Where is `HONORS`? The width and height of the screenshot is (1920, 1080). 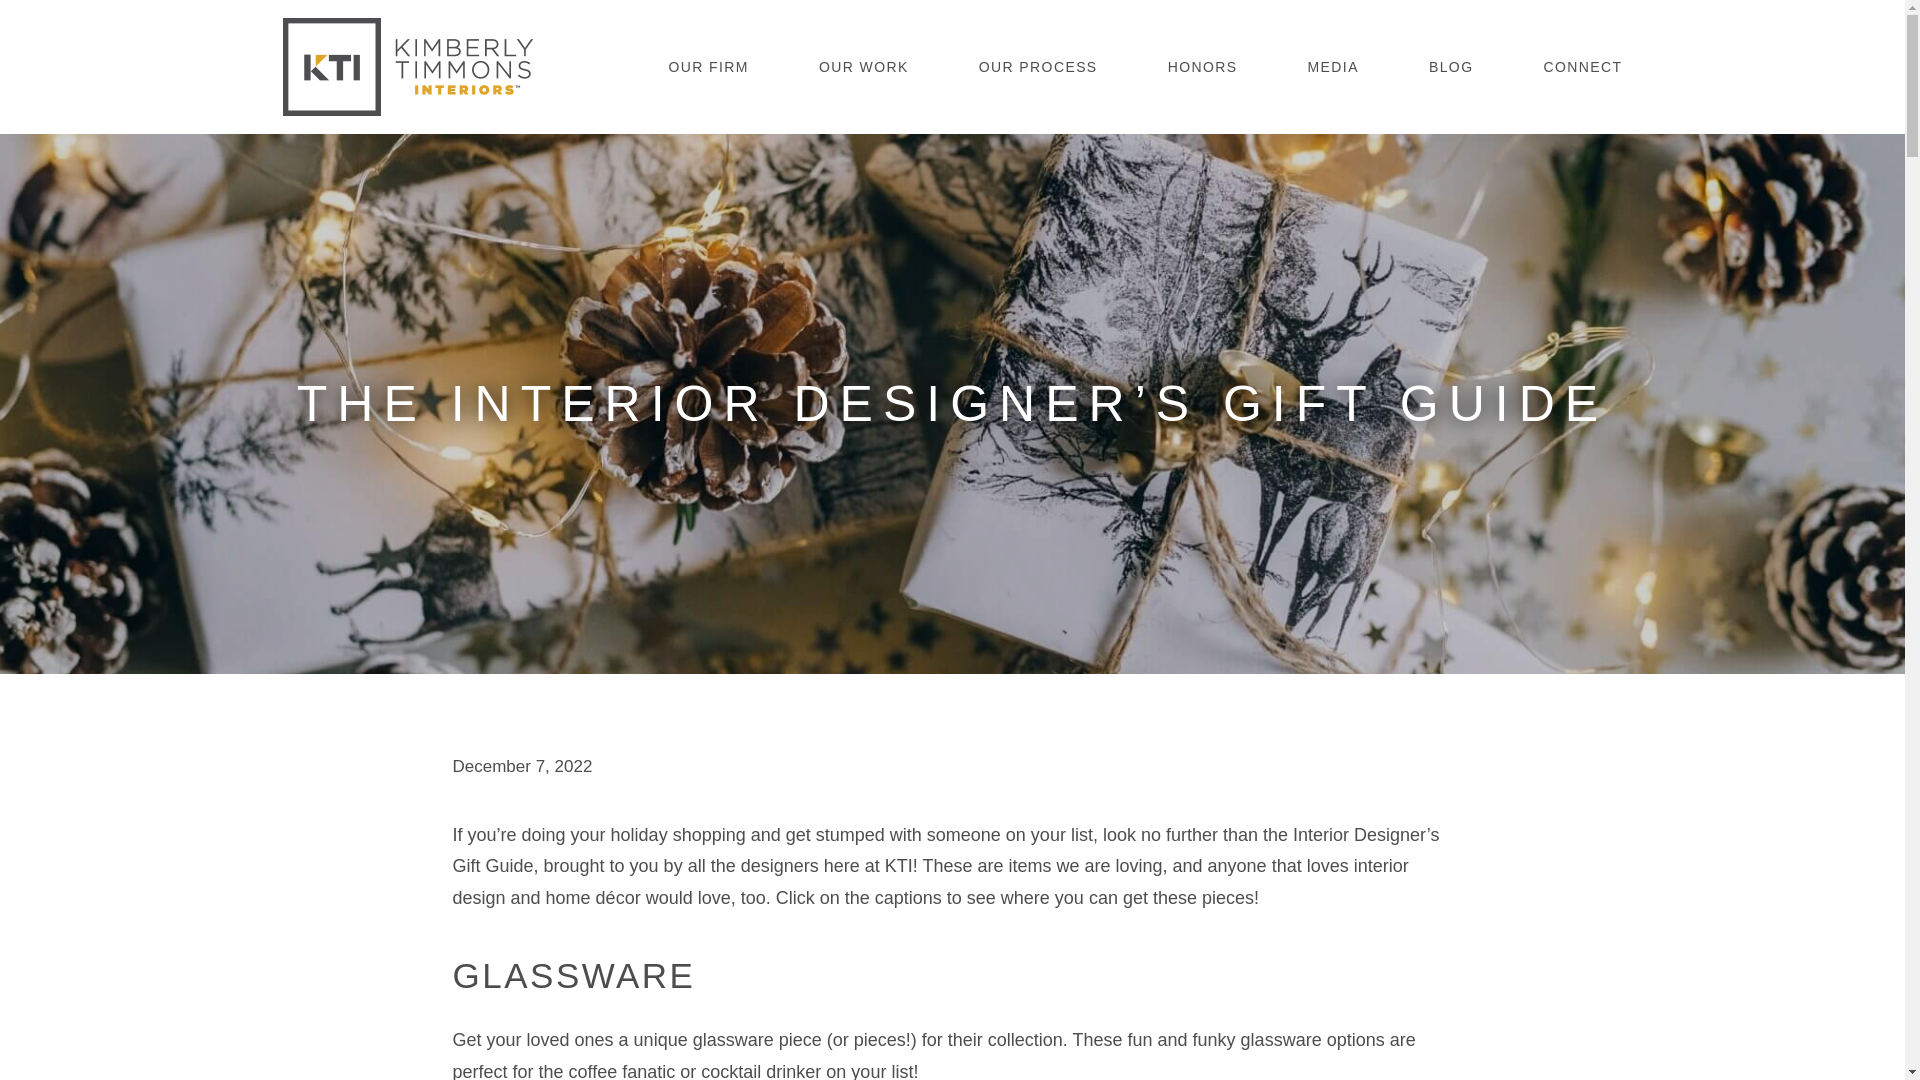
HONORS is located at coordinates (1202, 67).